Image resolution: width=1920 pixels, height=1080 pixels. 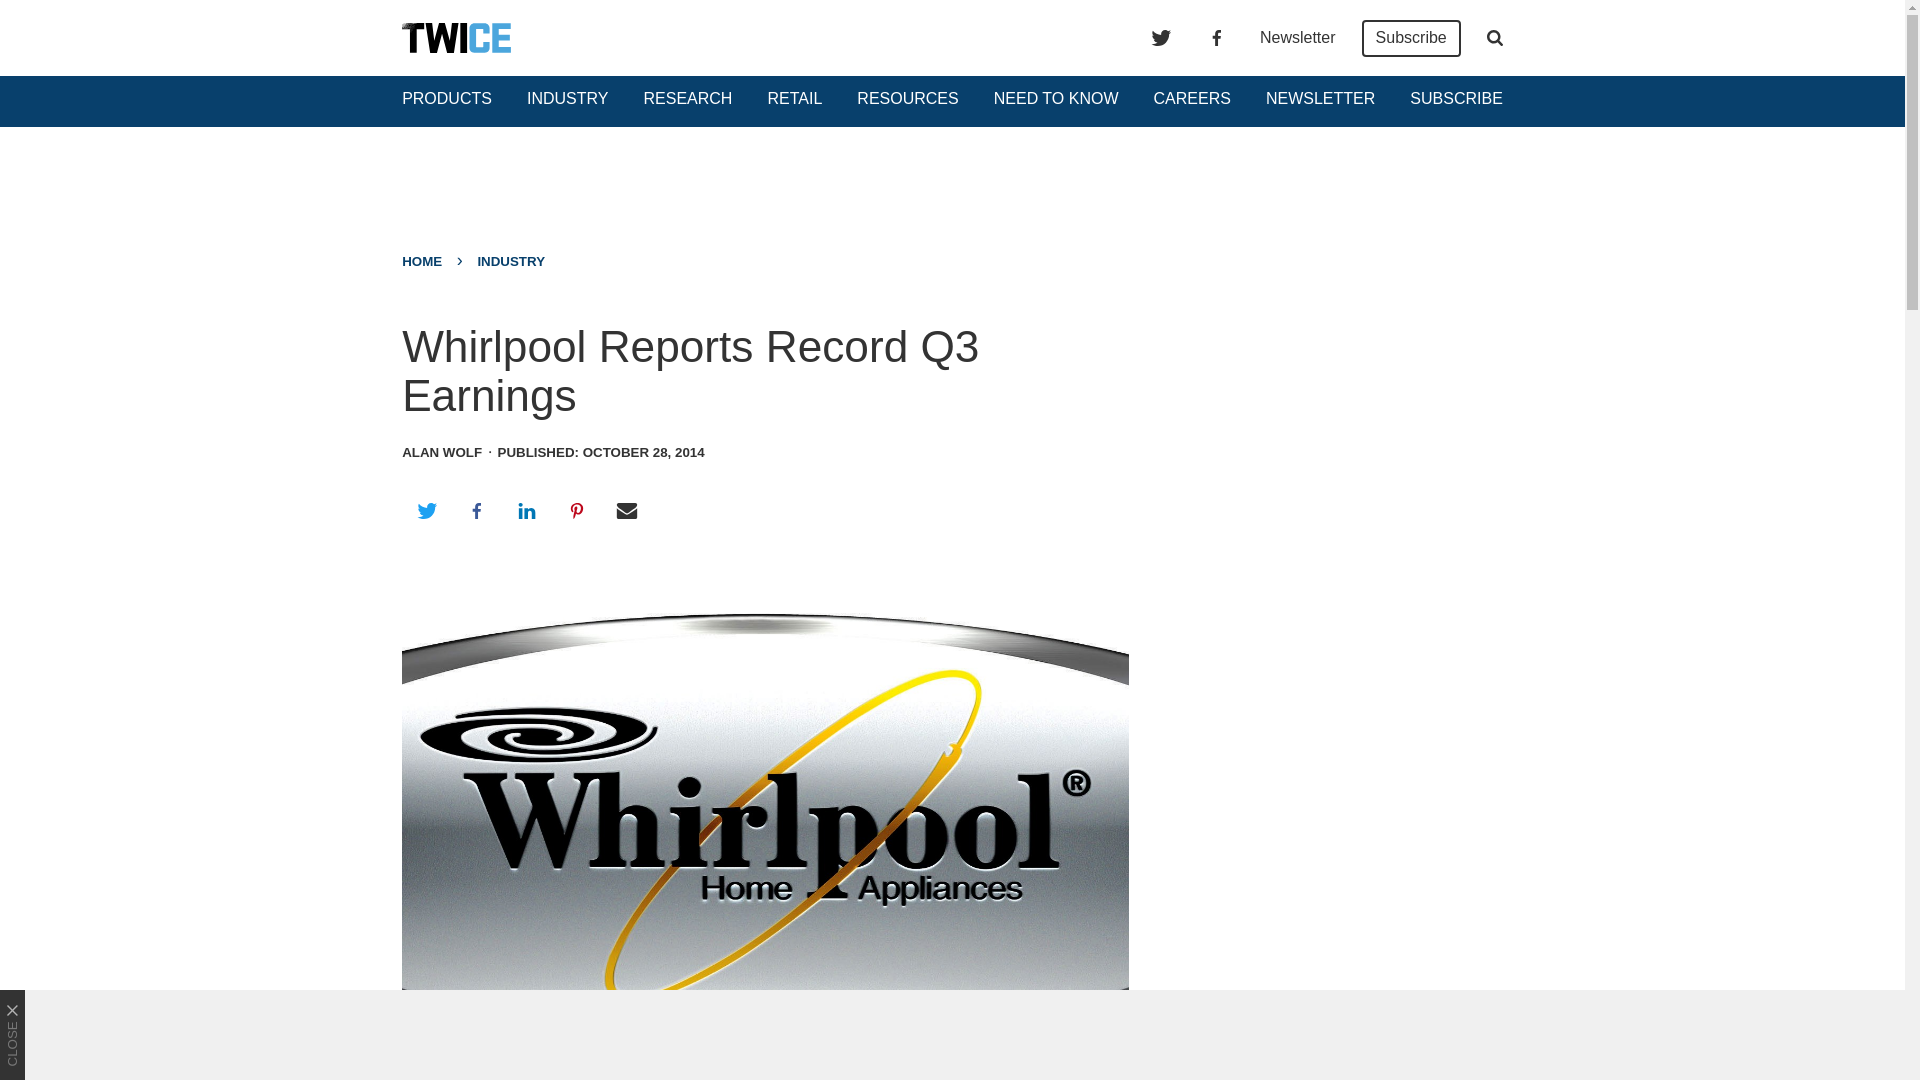 I want to click on Share via Email, so click(x=627, y=510).